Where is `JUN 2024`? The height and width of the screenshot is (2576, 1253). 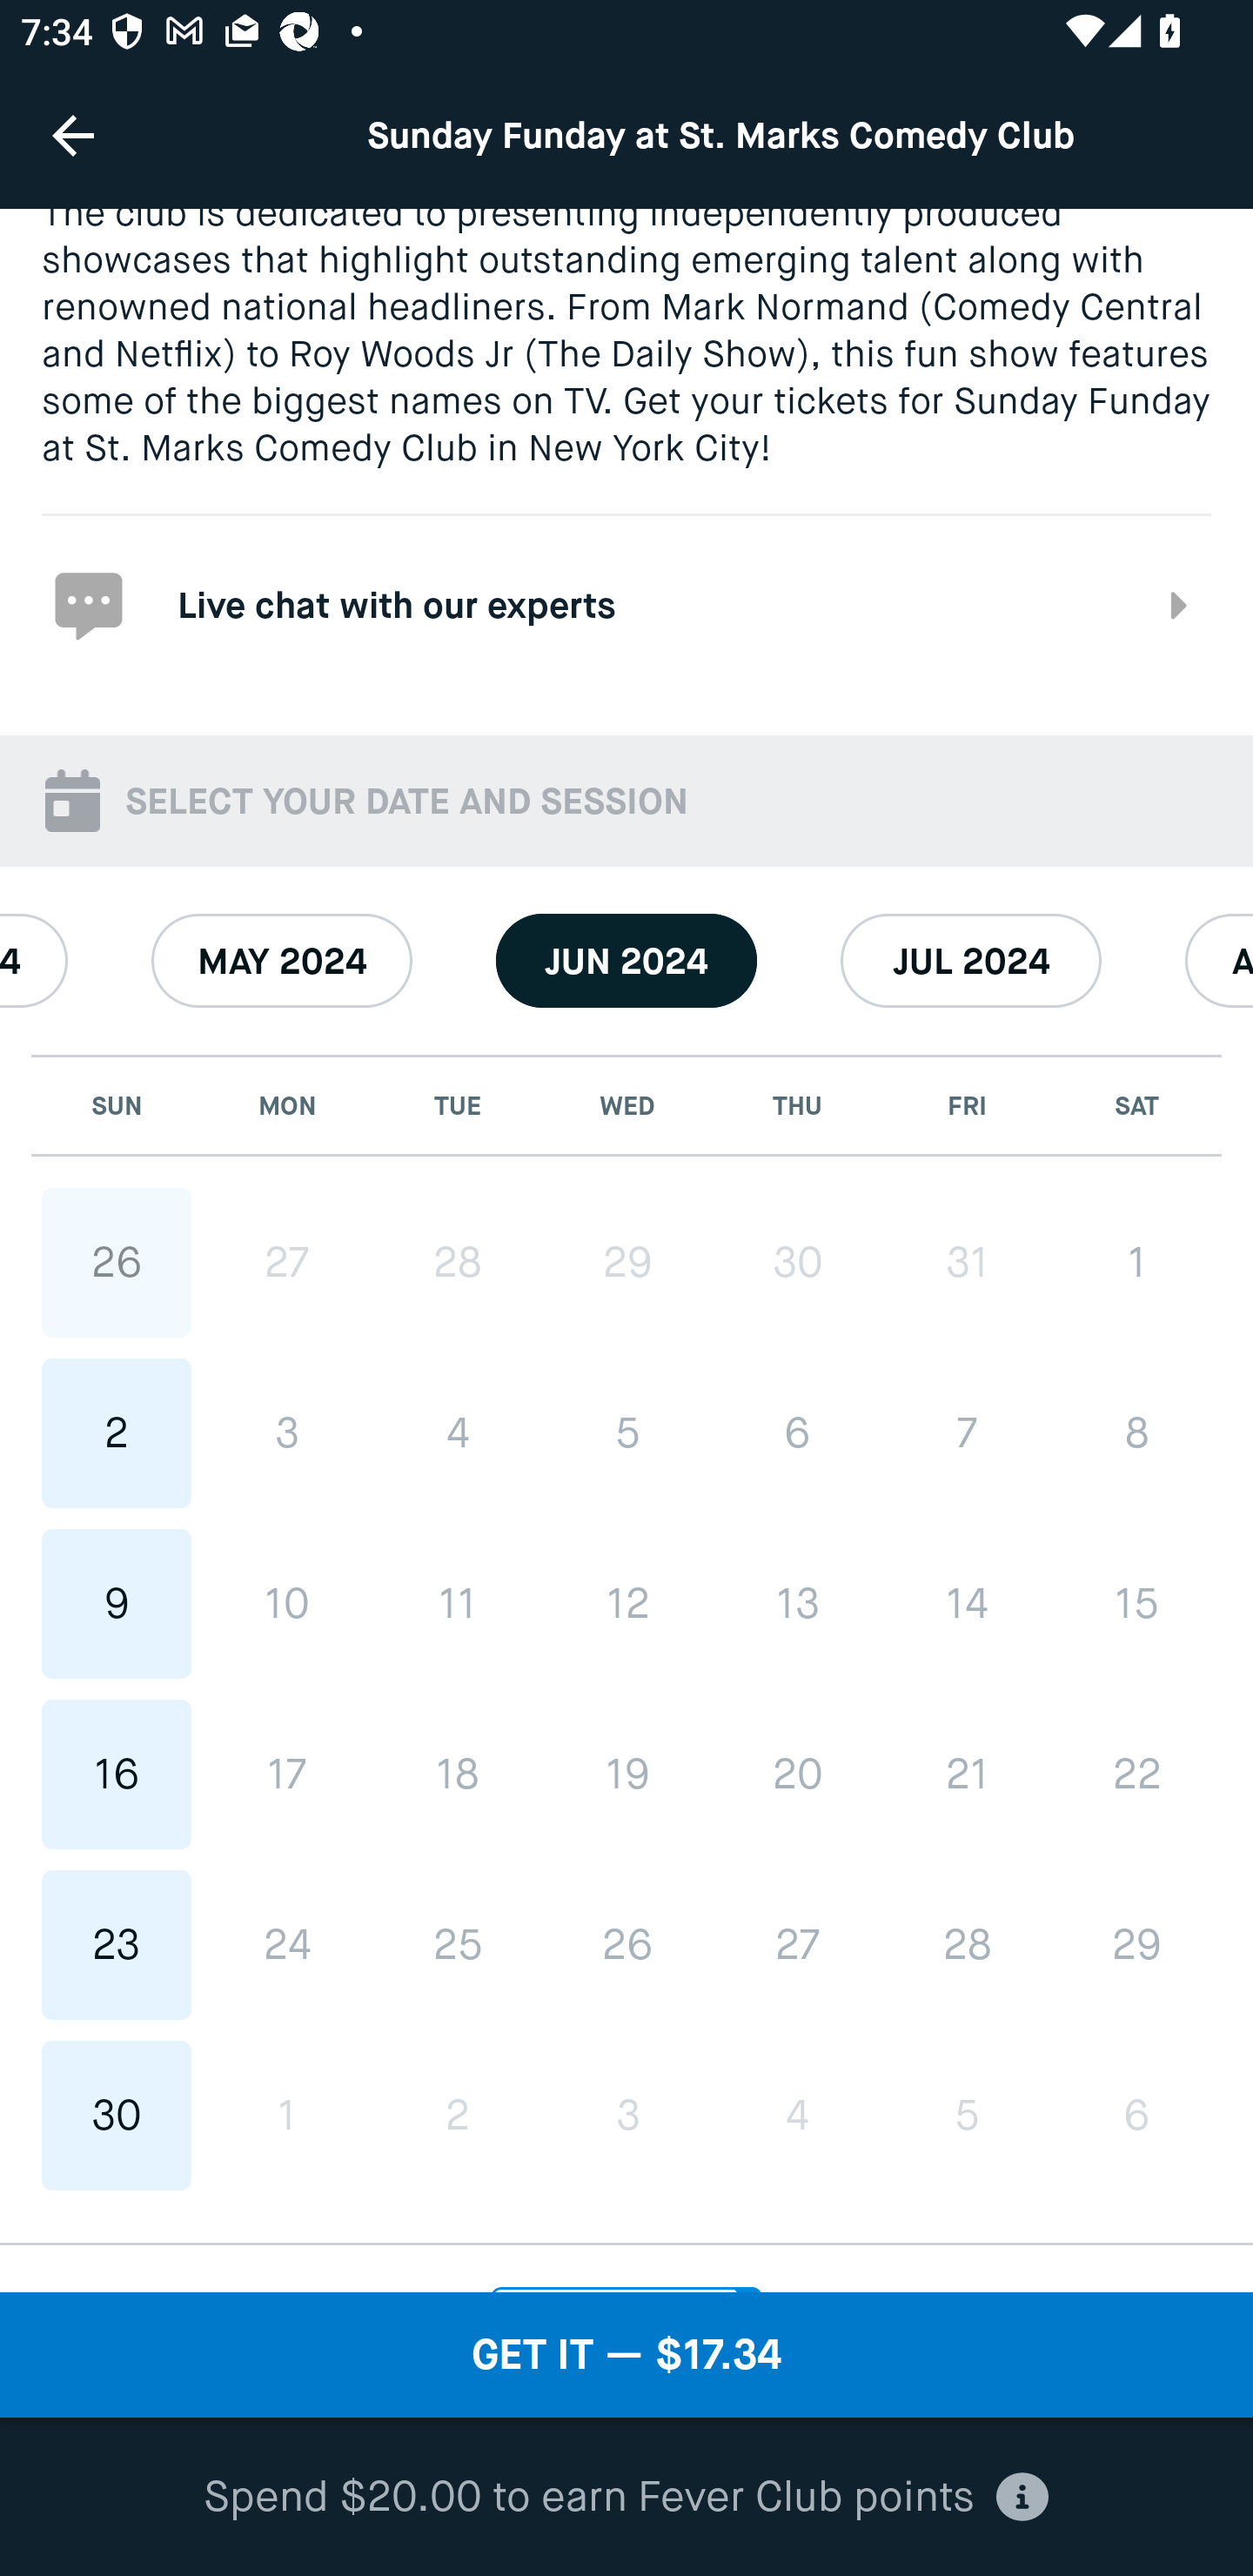 JUN 2024 is located at coordinates (626, 961).